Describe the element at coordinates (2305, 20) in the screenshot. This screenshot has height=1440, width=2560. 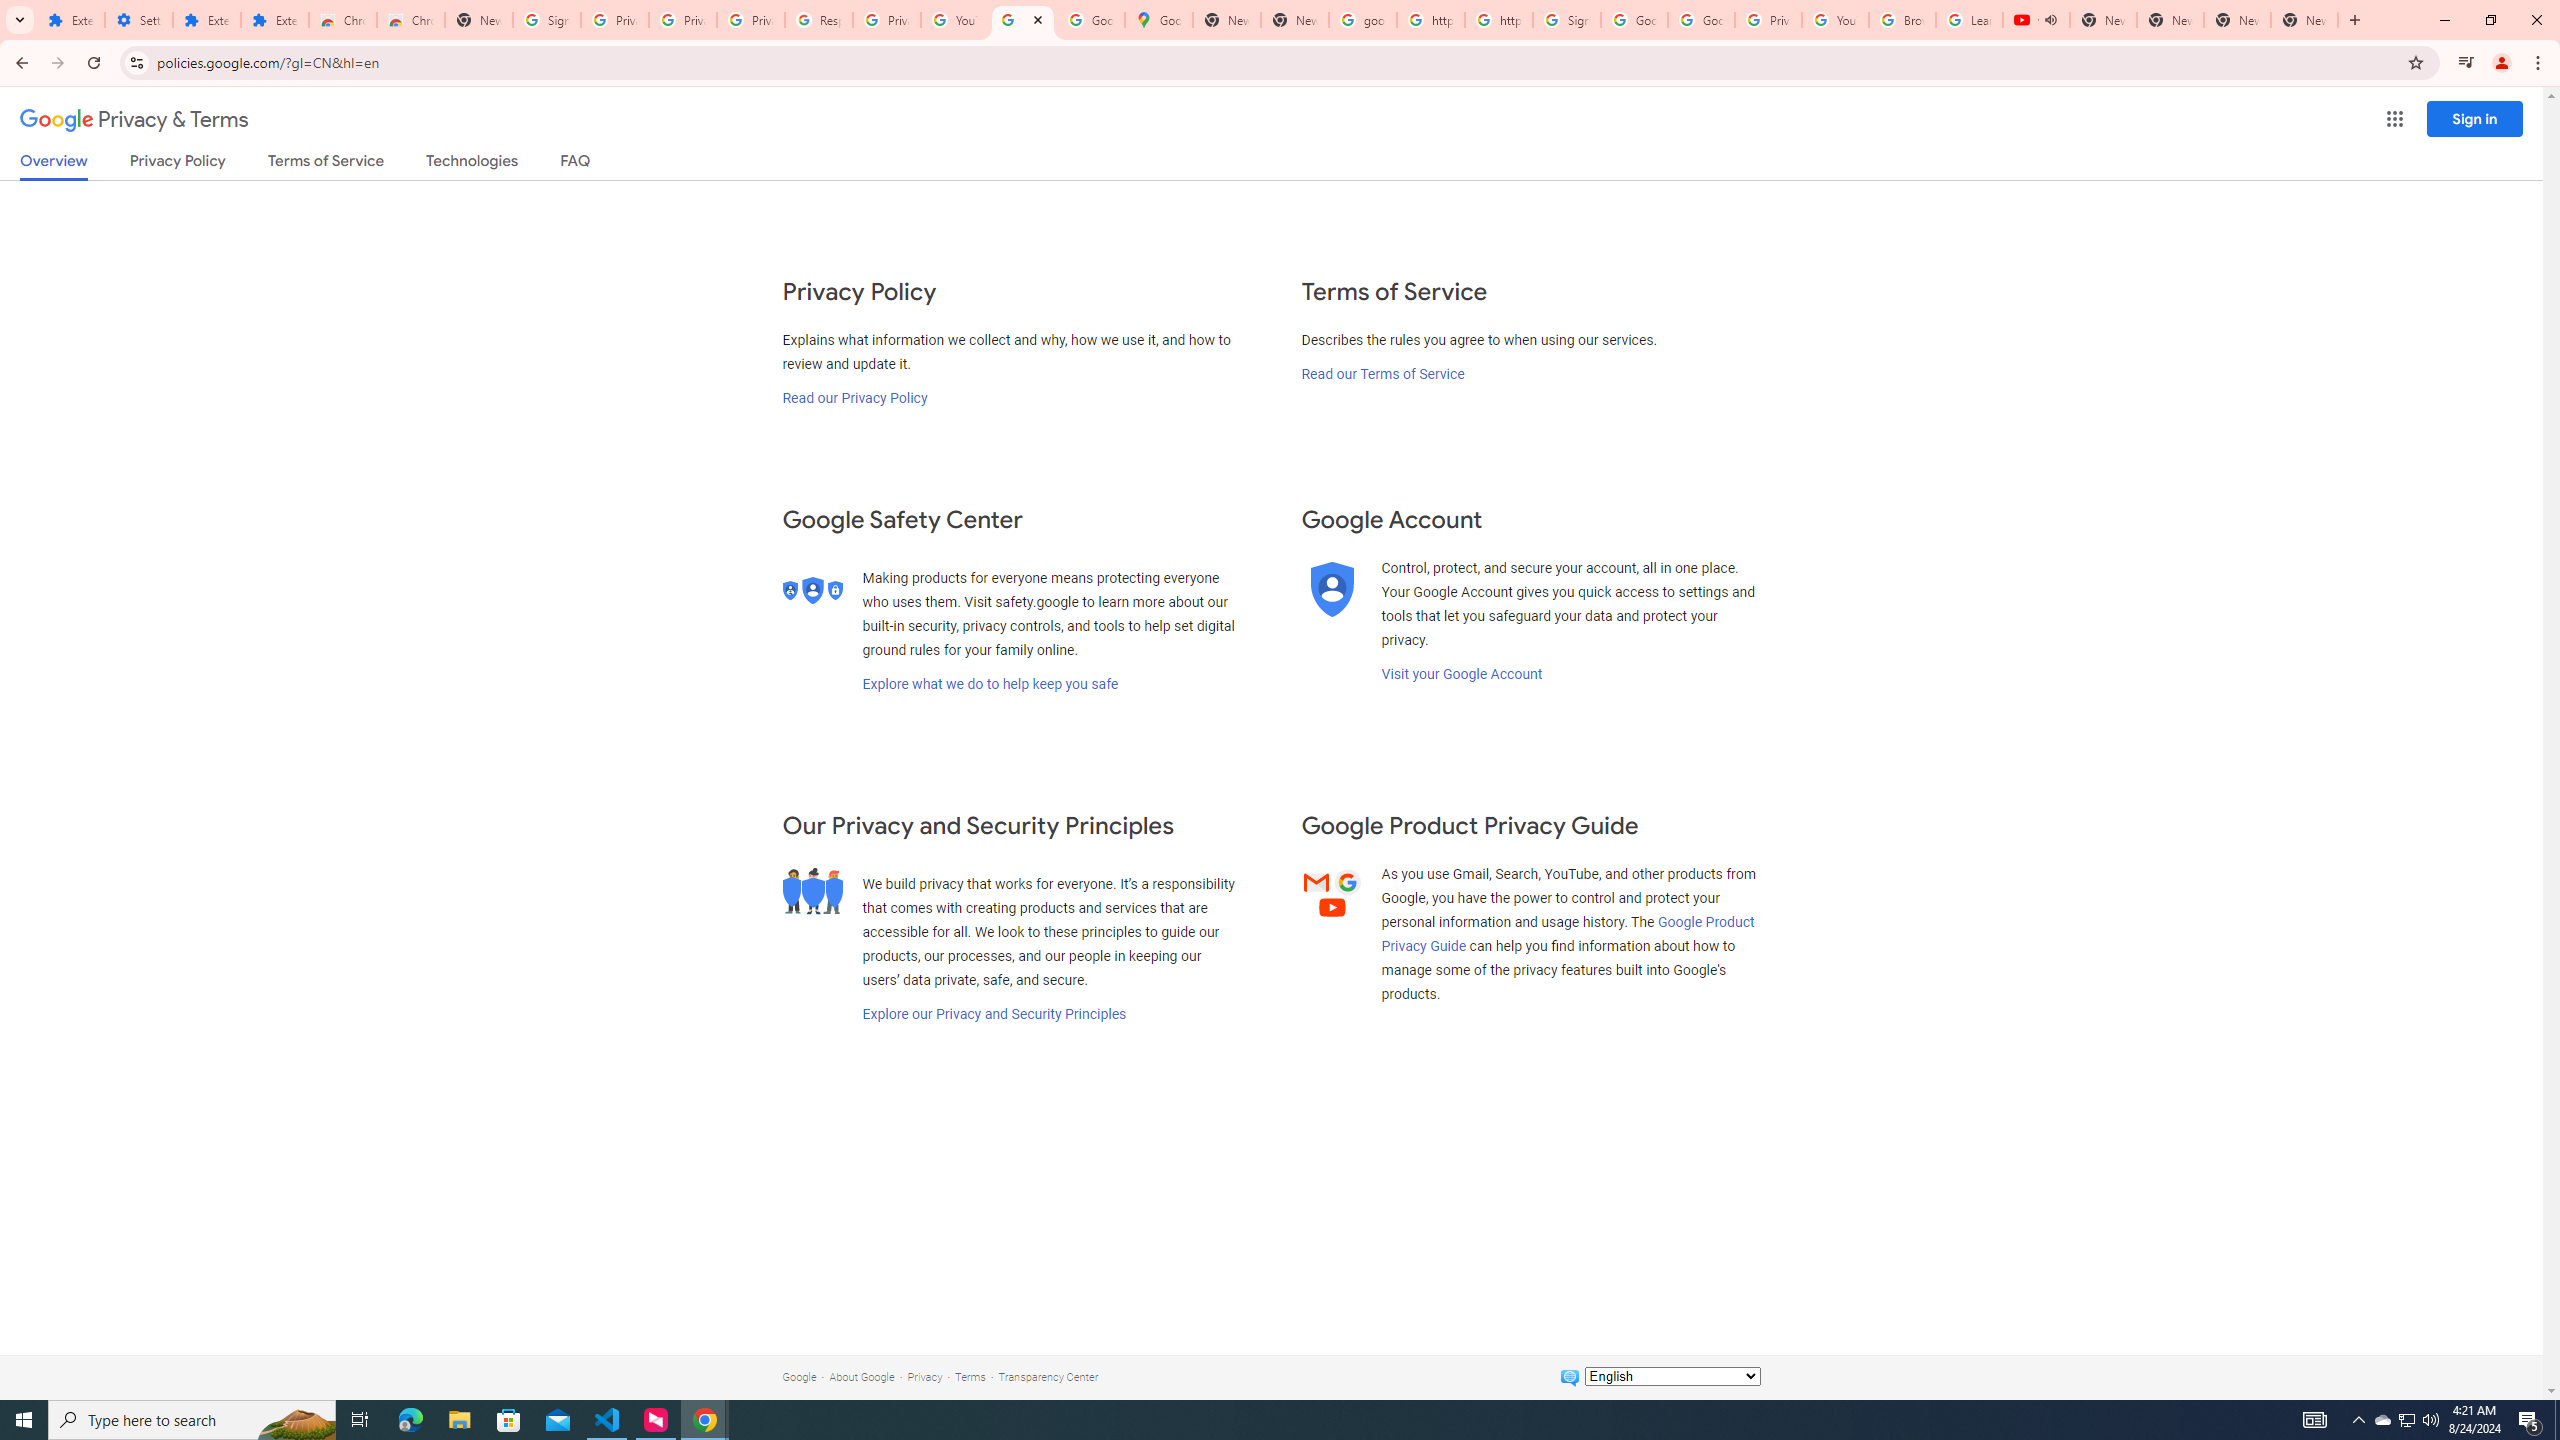
I see `New Tab` at that location.